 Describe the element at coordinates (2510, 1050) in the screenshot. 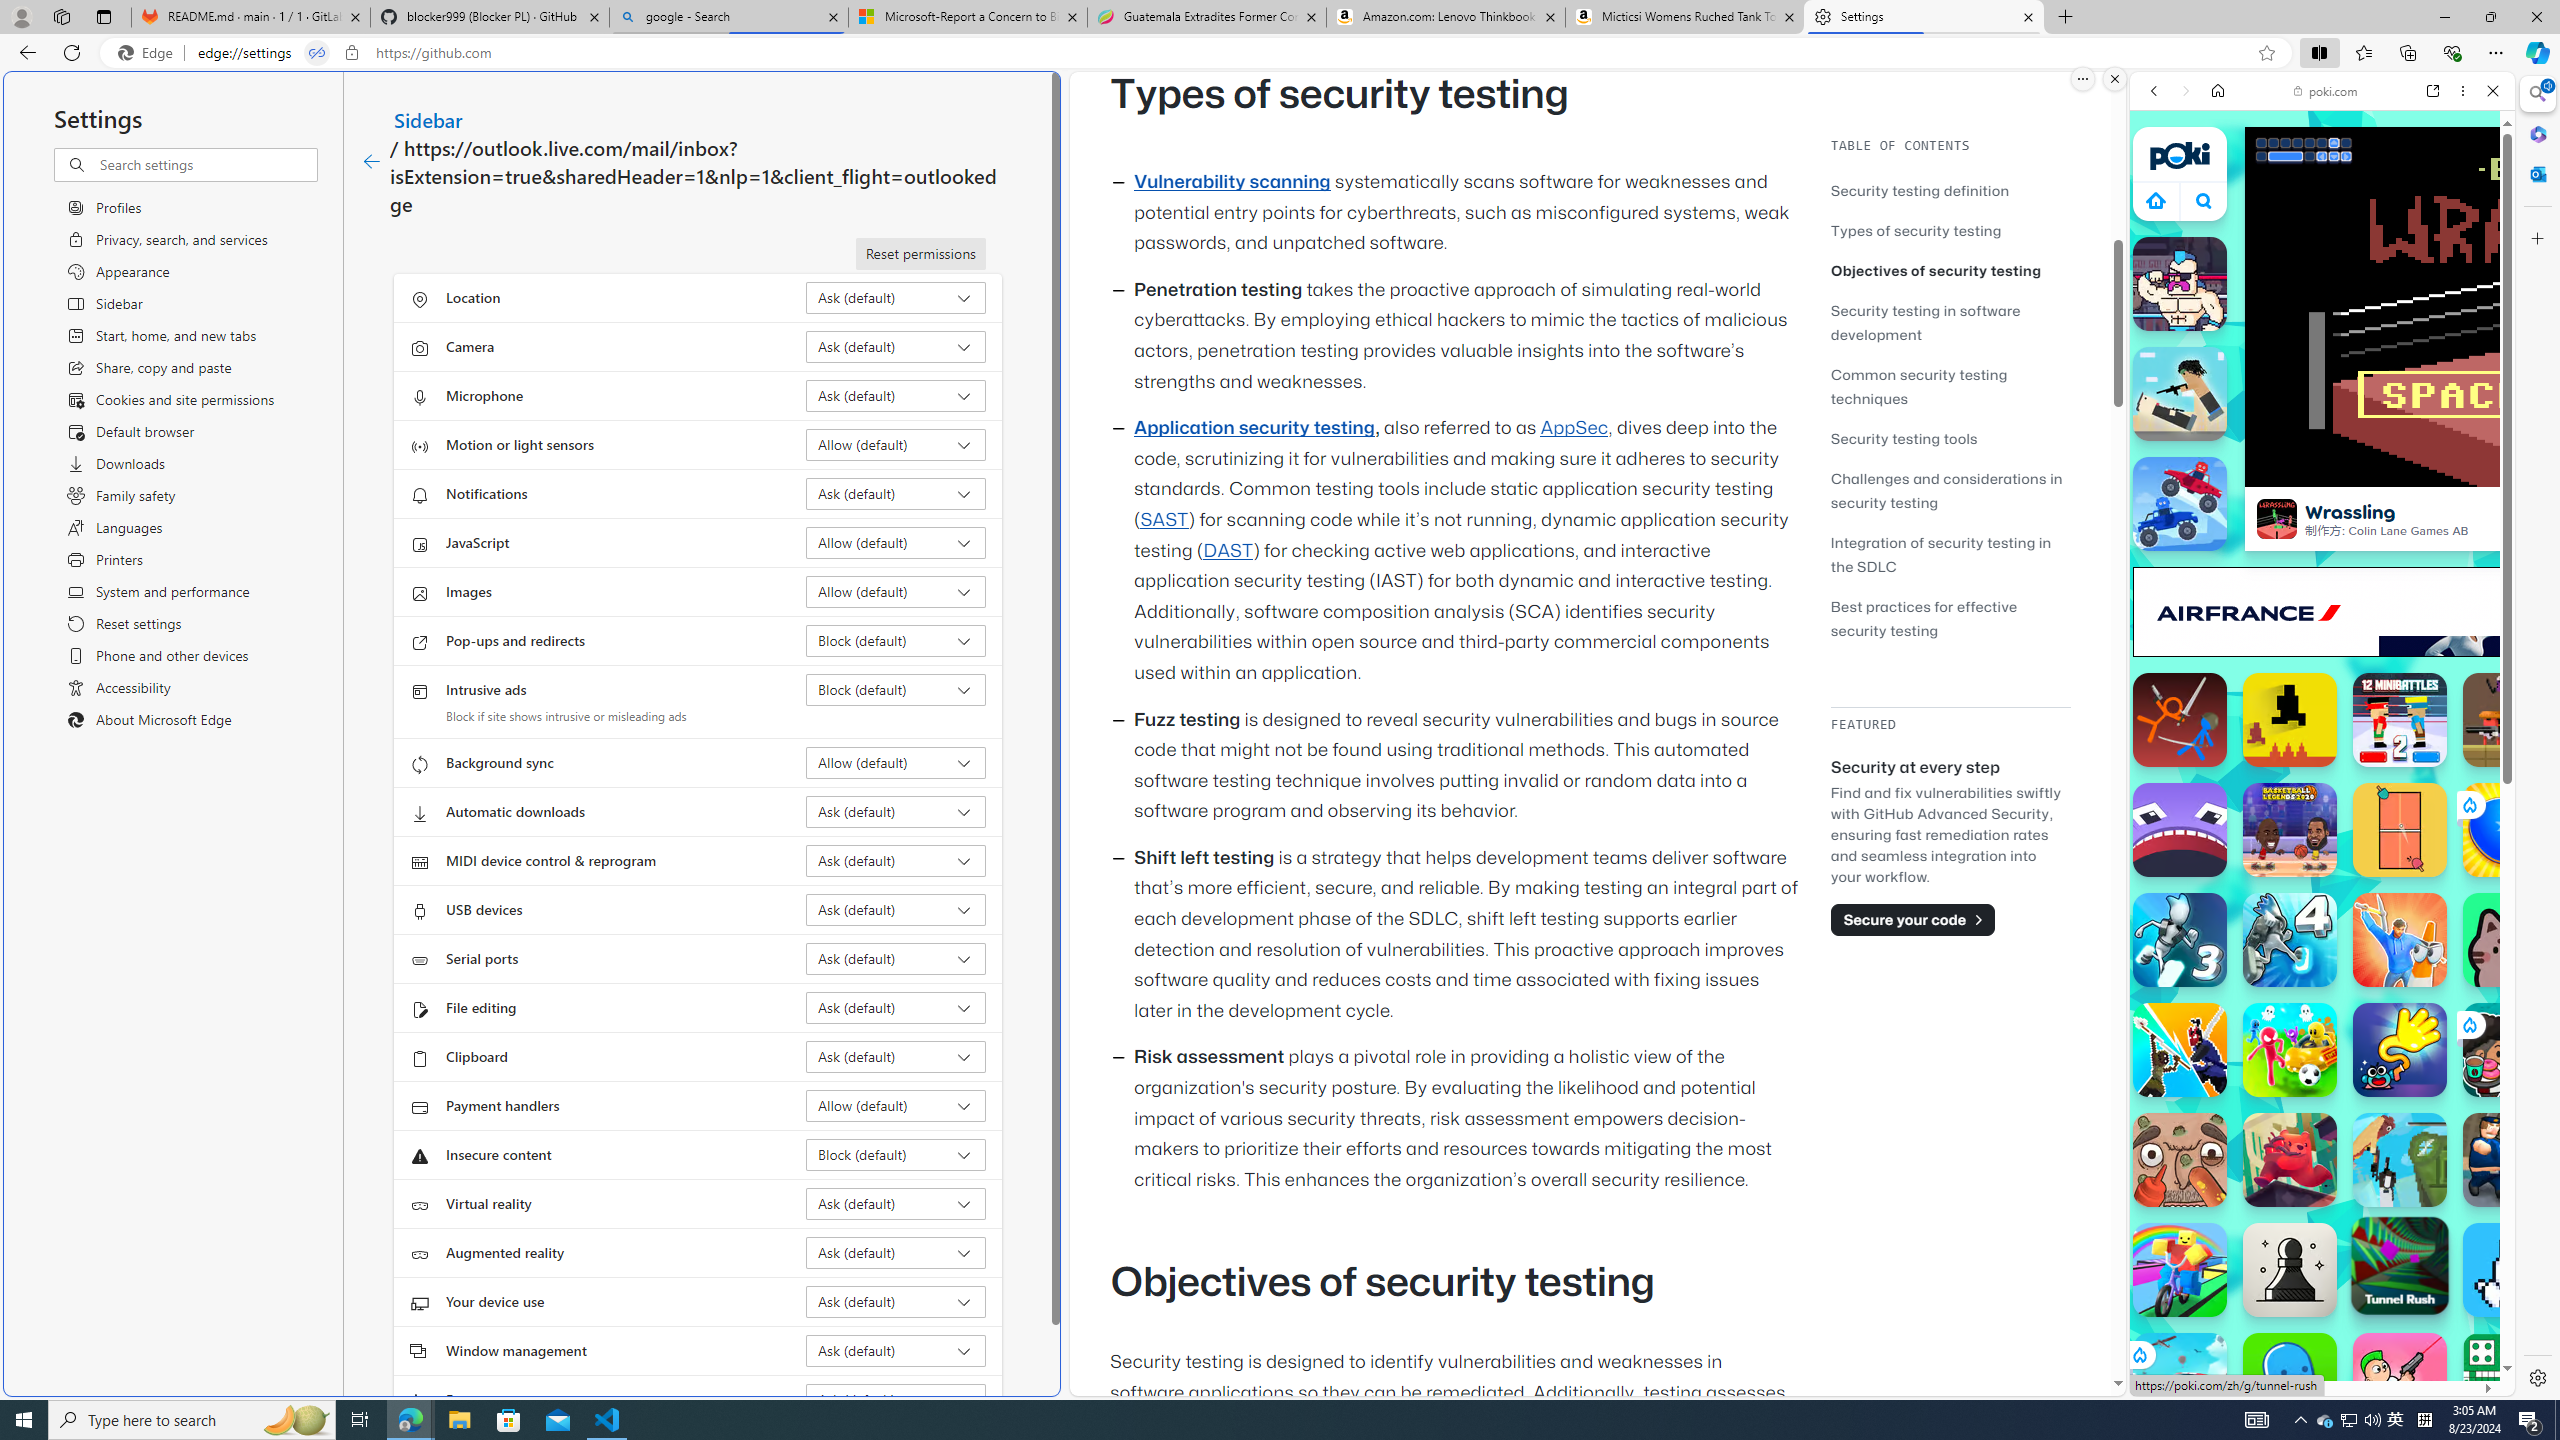

I see `Kate's Cooking Party 2 Kate's Cooking Party 2` at that location.